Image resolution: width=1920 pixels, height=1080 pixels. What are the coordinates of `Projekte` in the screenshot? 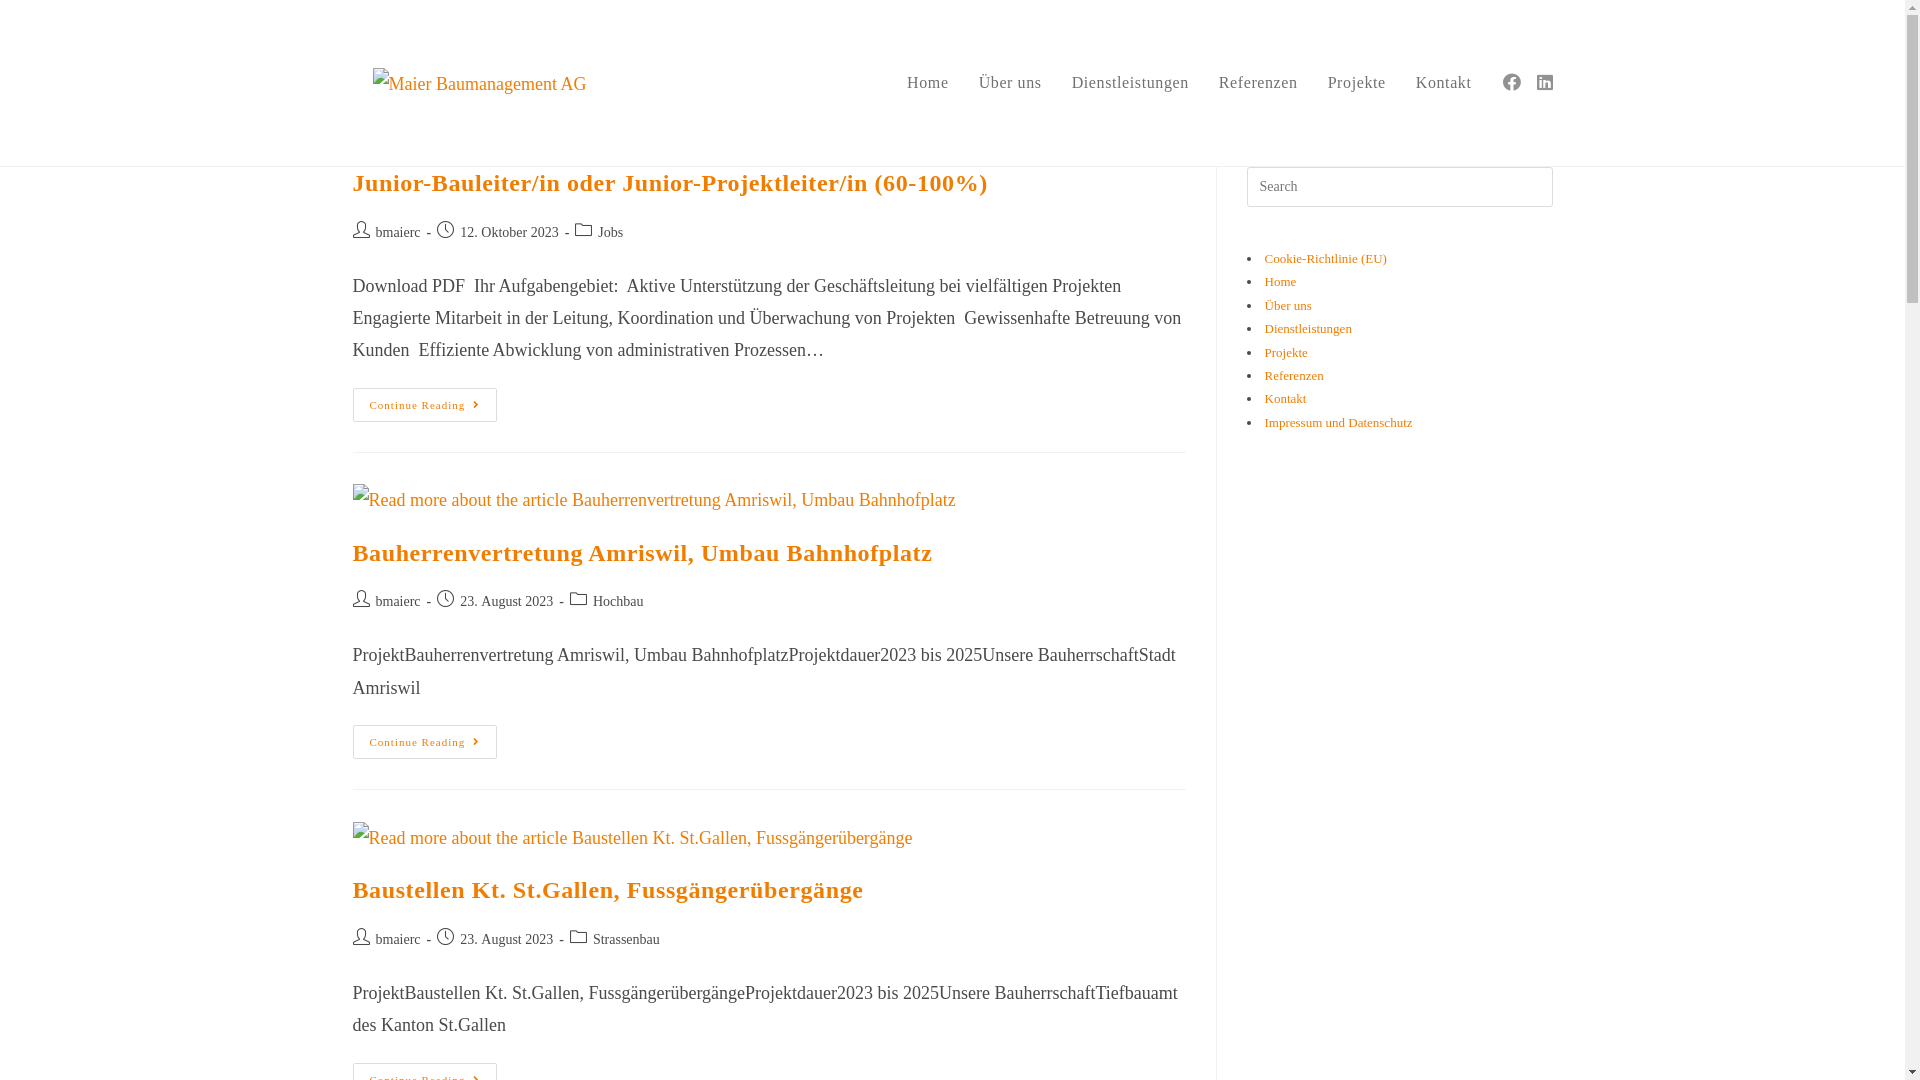 It's located at (1357, 83).